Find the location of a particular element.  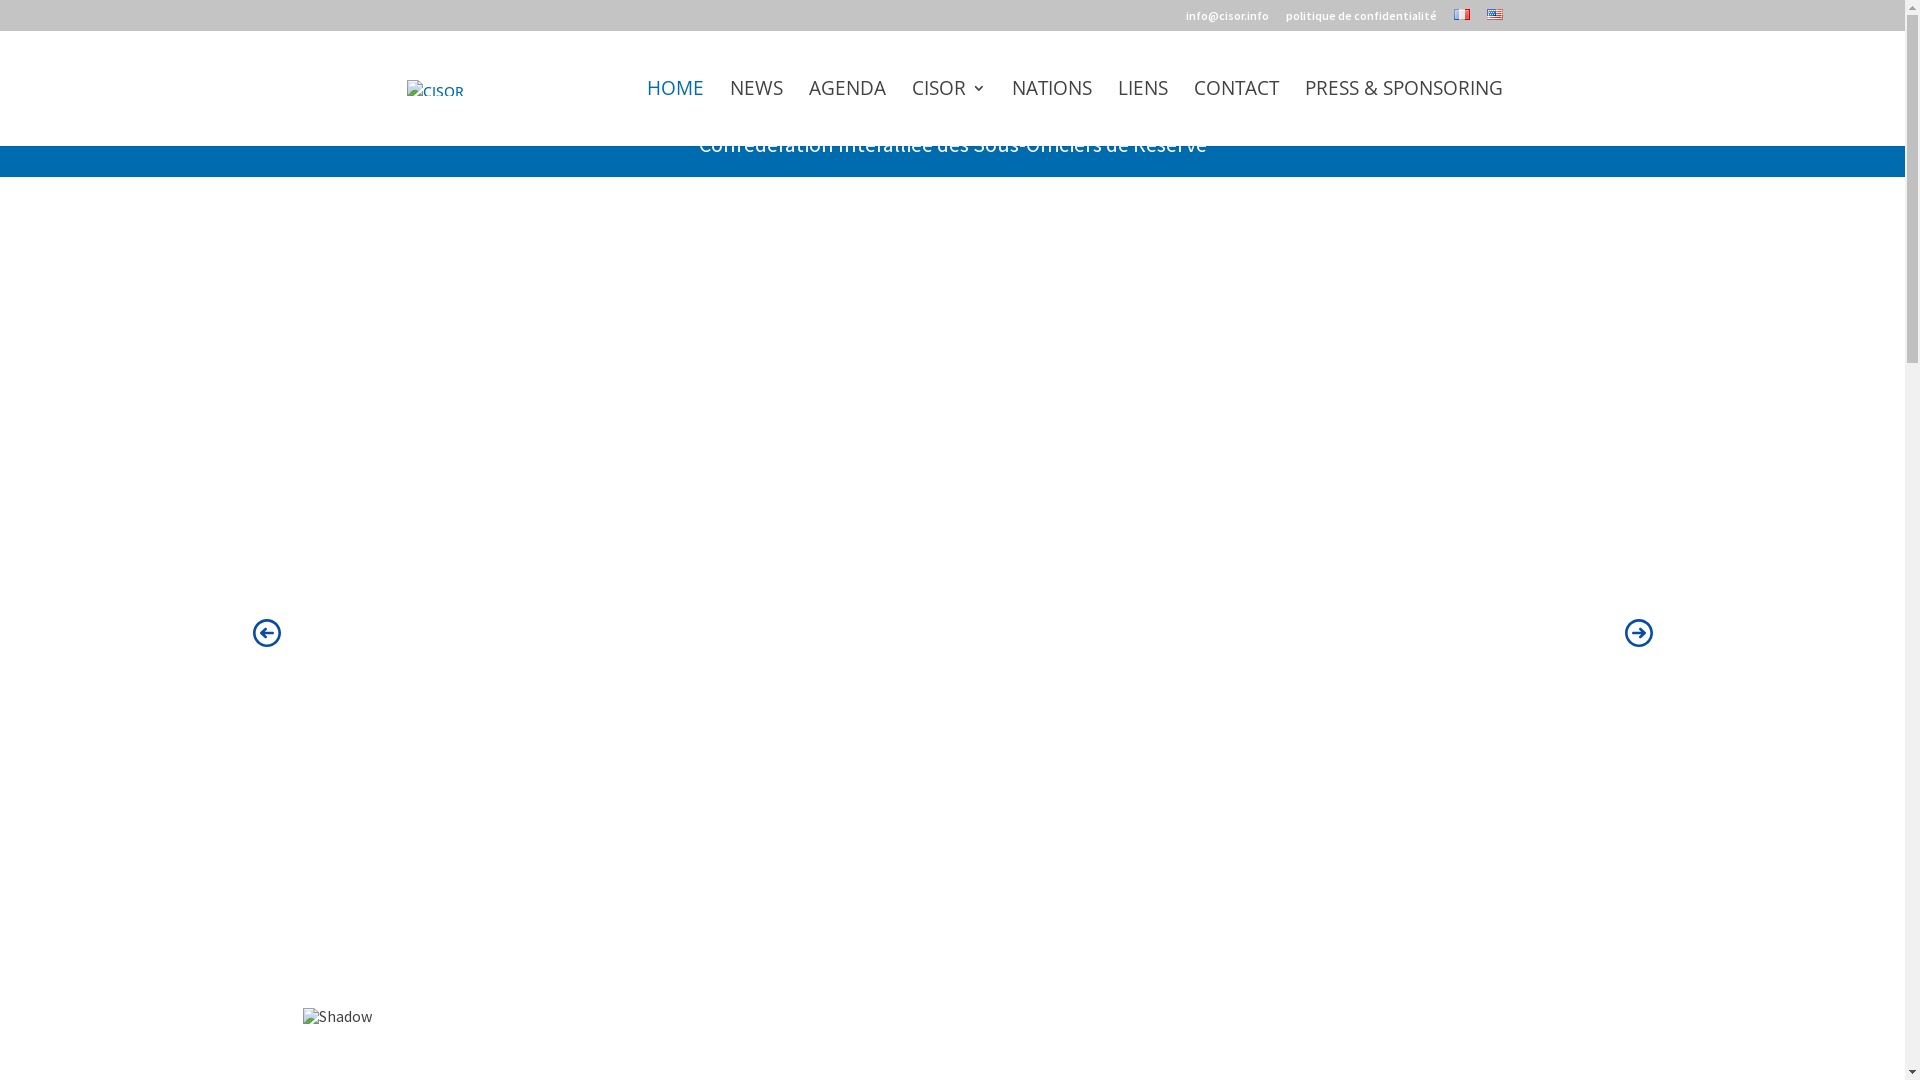

NEWS is located at coordinates (756, 114).